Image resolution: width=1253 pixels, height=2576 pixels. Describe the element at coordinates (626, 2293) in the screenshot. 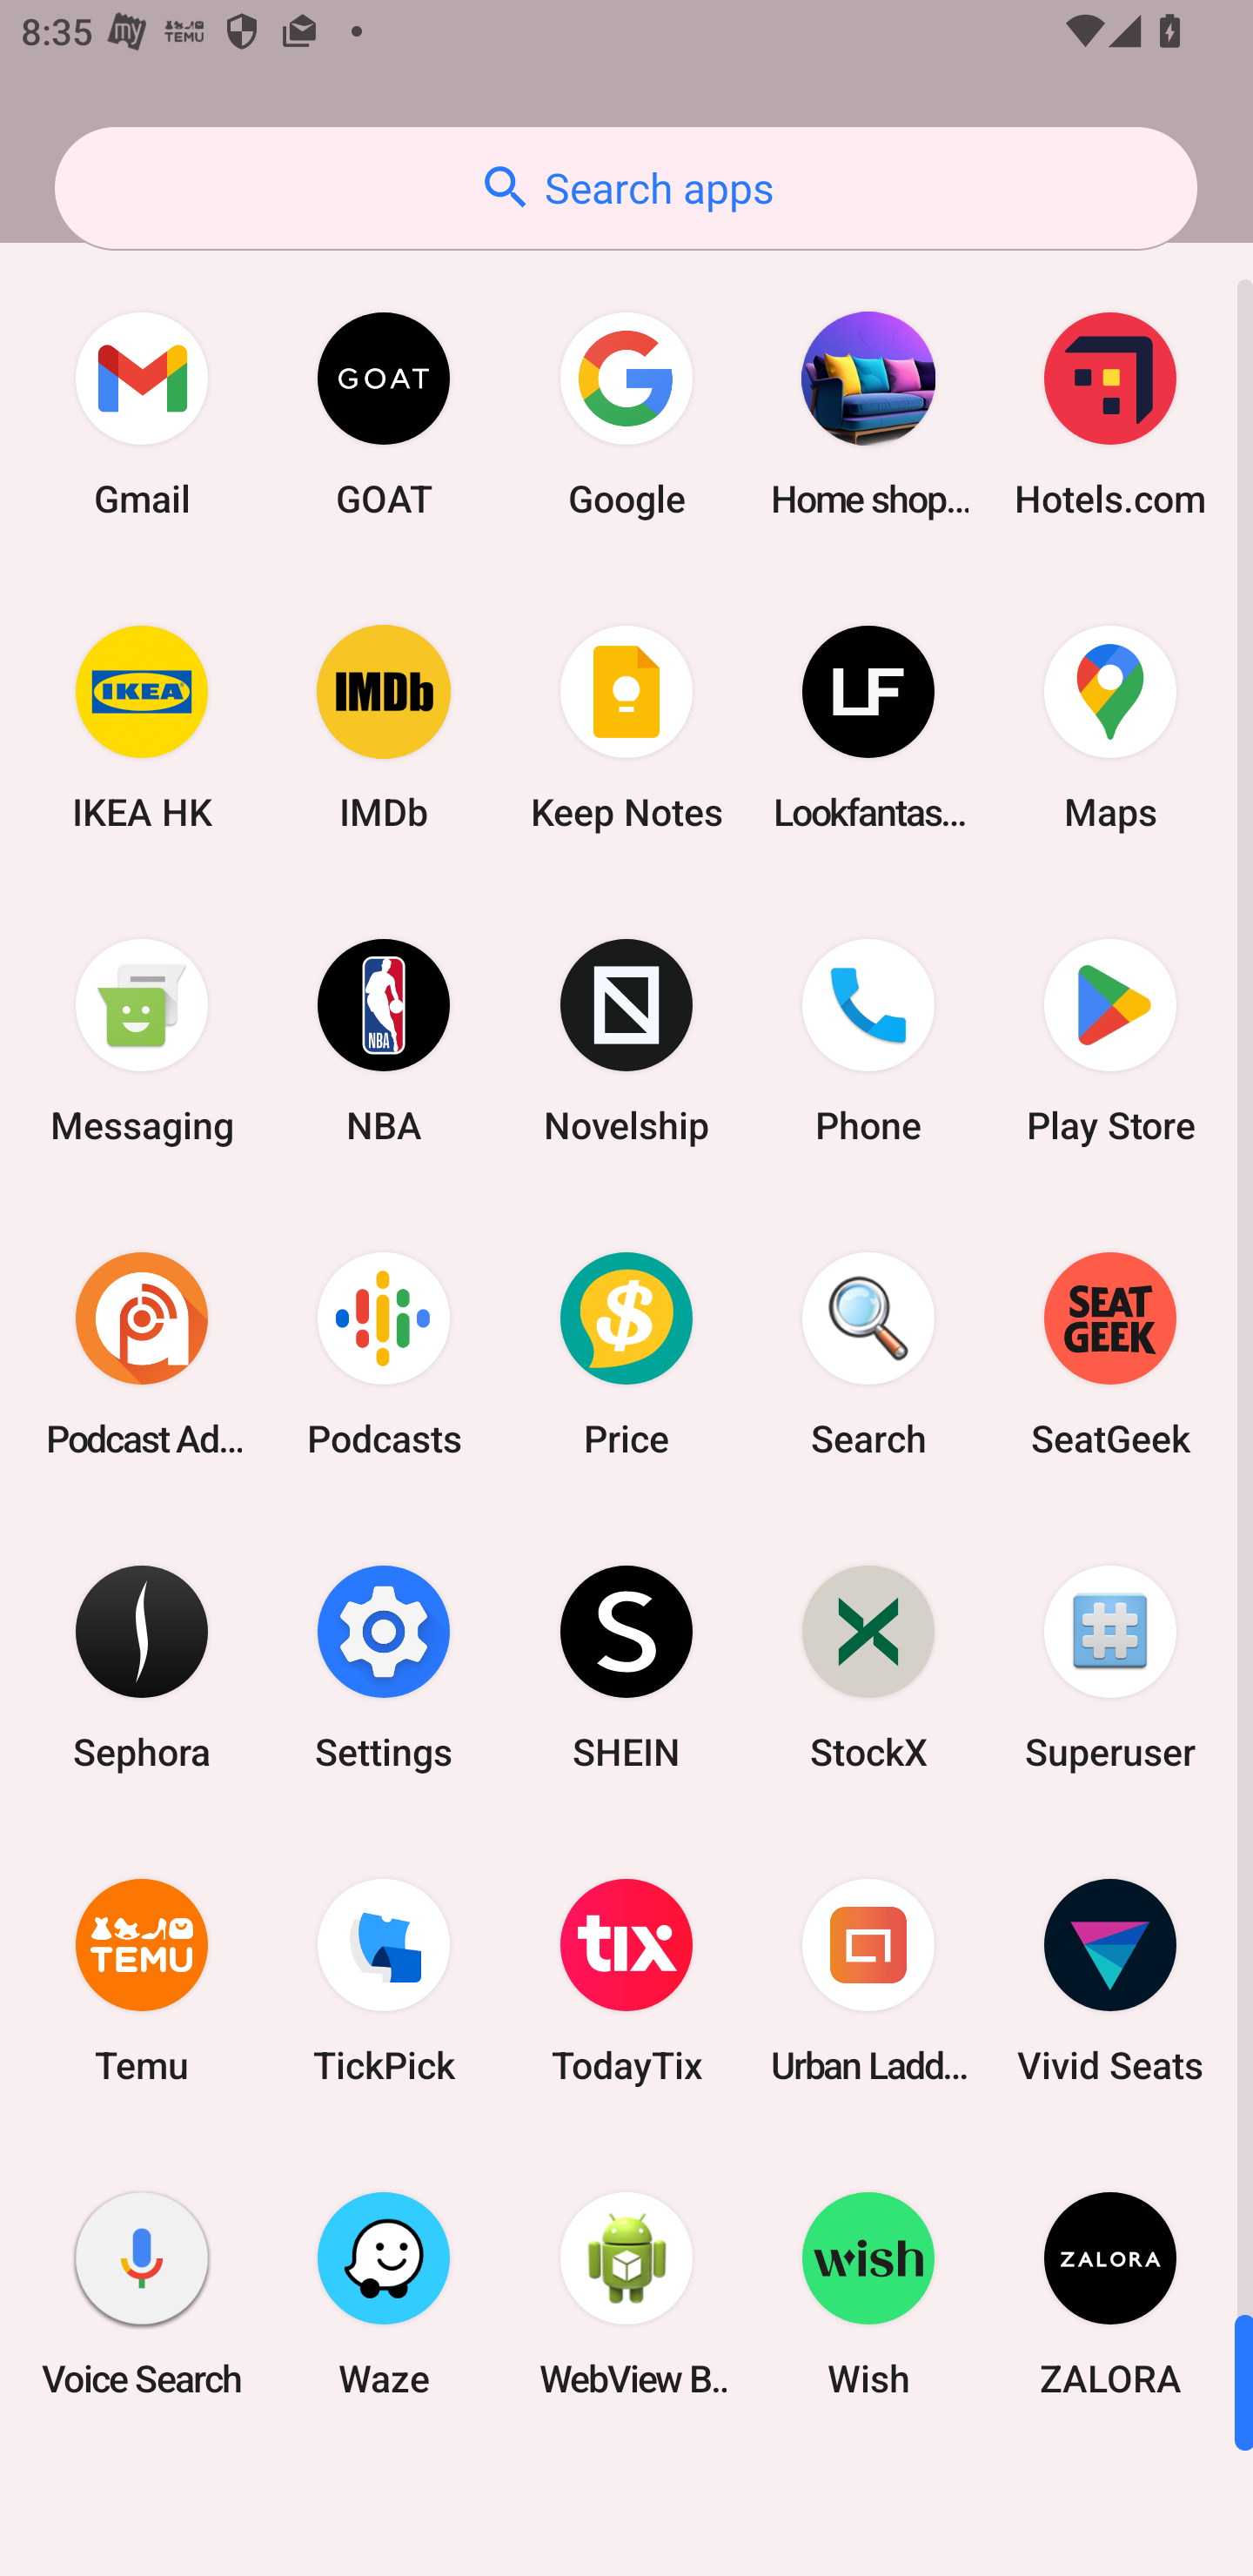

I see `WebView Browser Tester` at that location.